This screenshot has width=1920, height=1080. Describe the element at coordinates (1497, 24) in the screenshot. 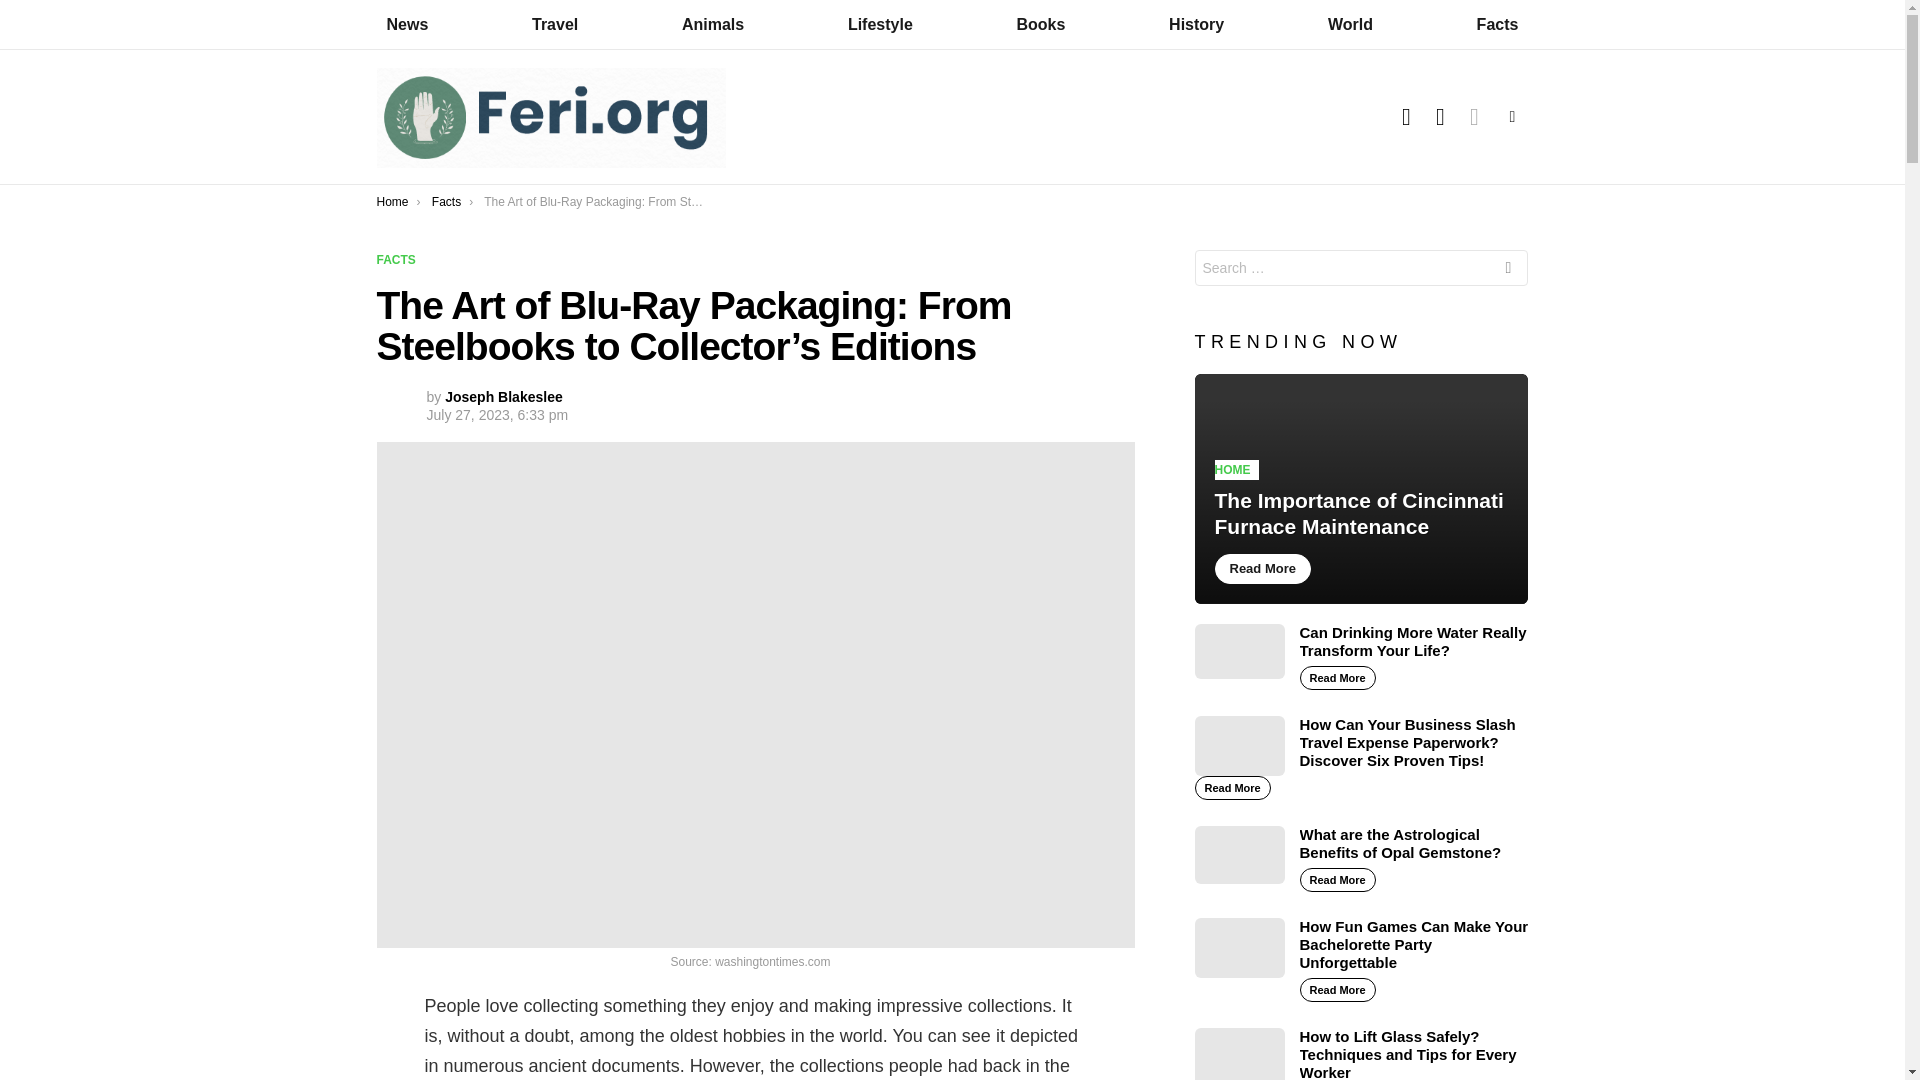

I see `Facts` at that location.